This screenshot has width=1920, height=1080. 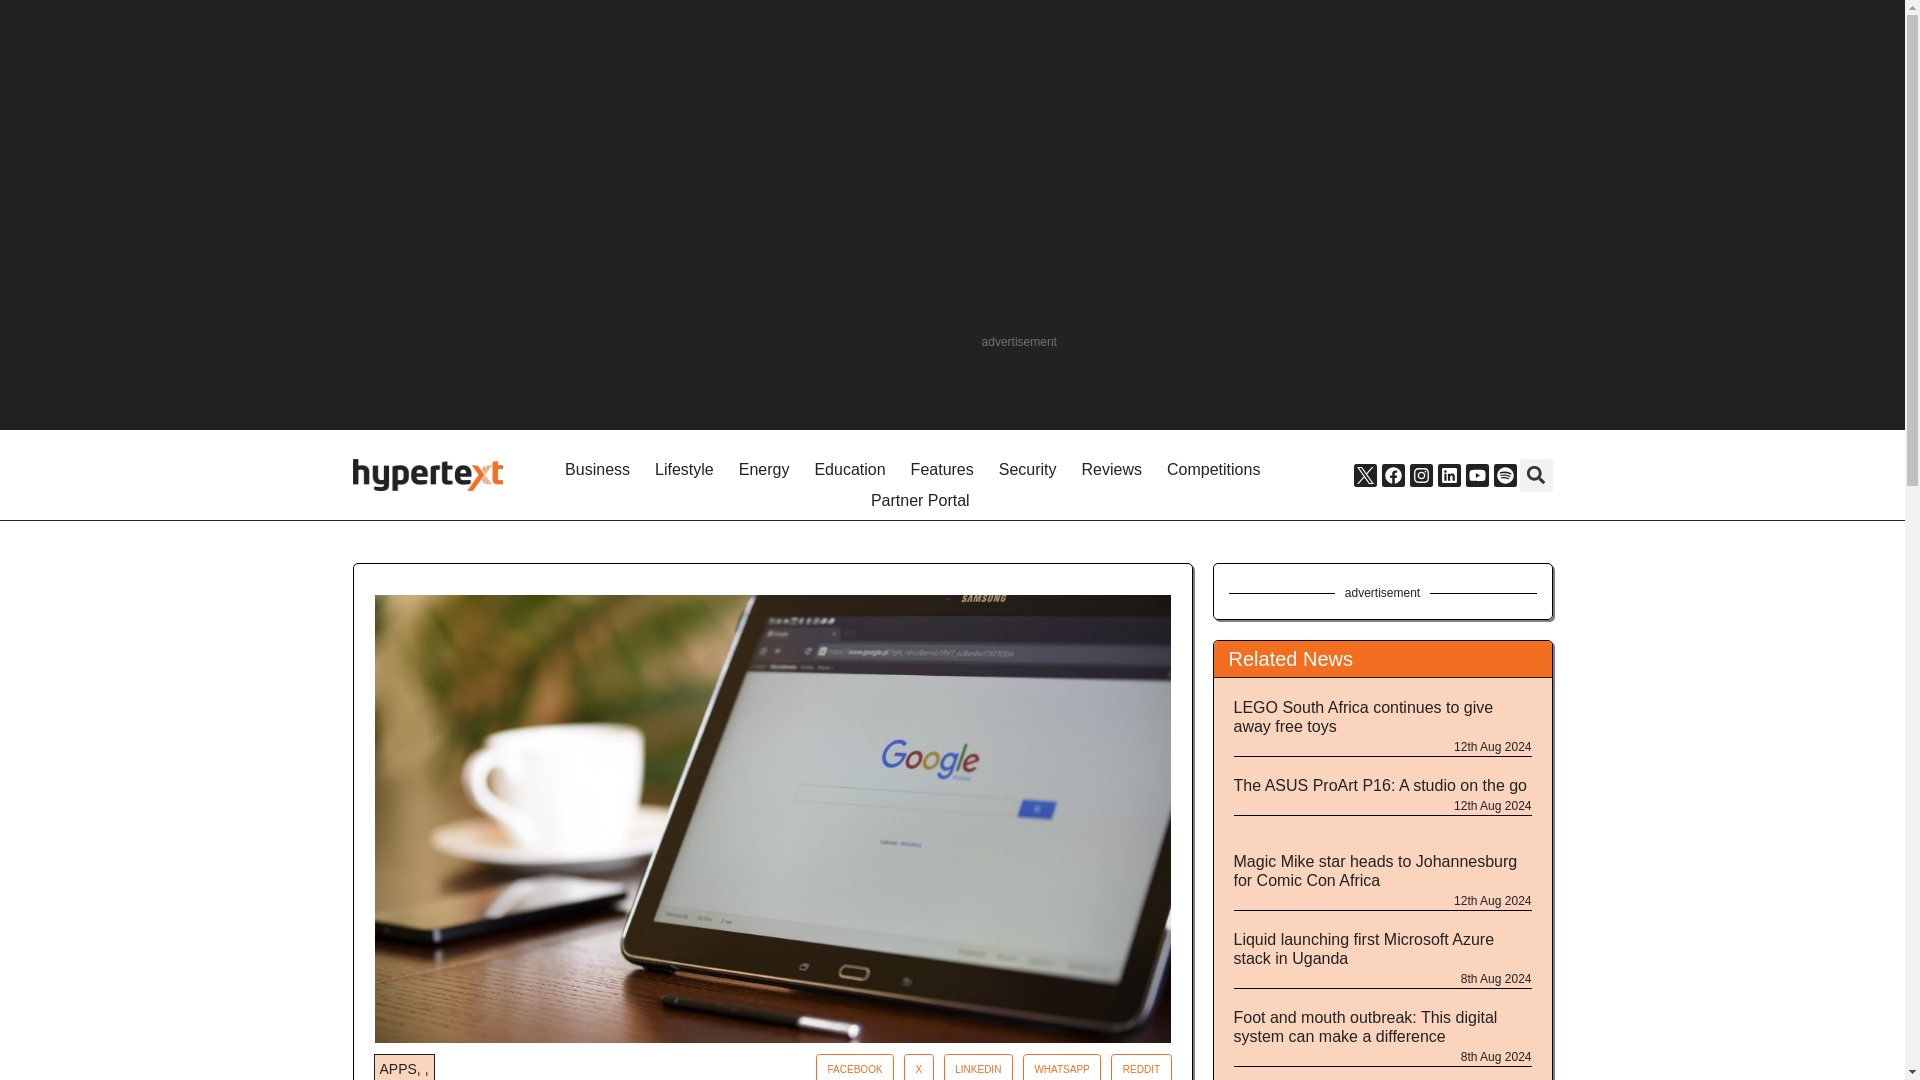 I want to click on Competitions, so click(x=1213, y=470).